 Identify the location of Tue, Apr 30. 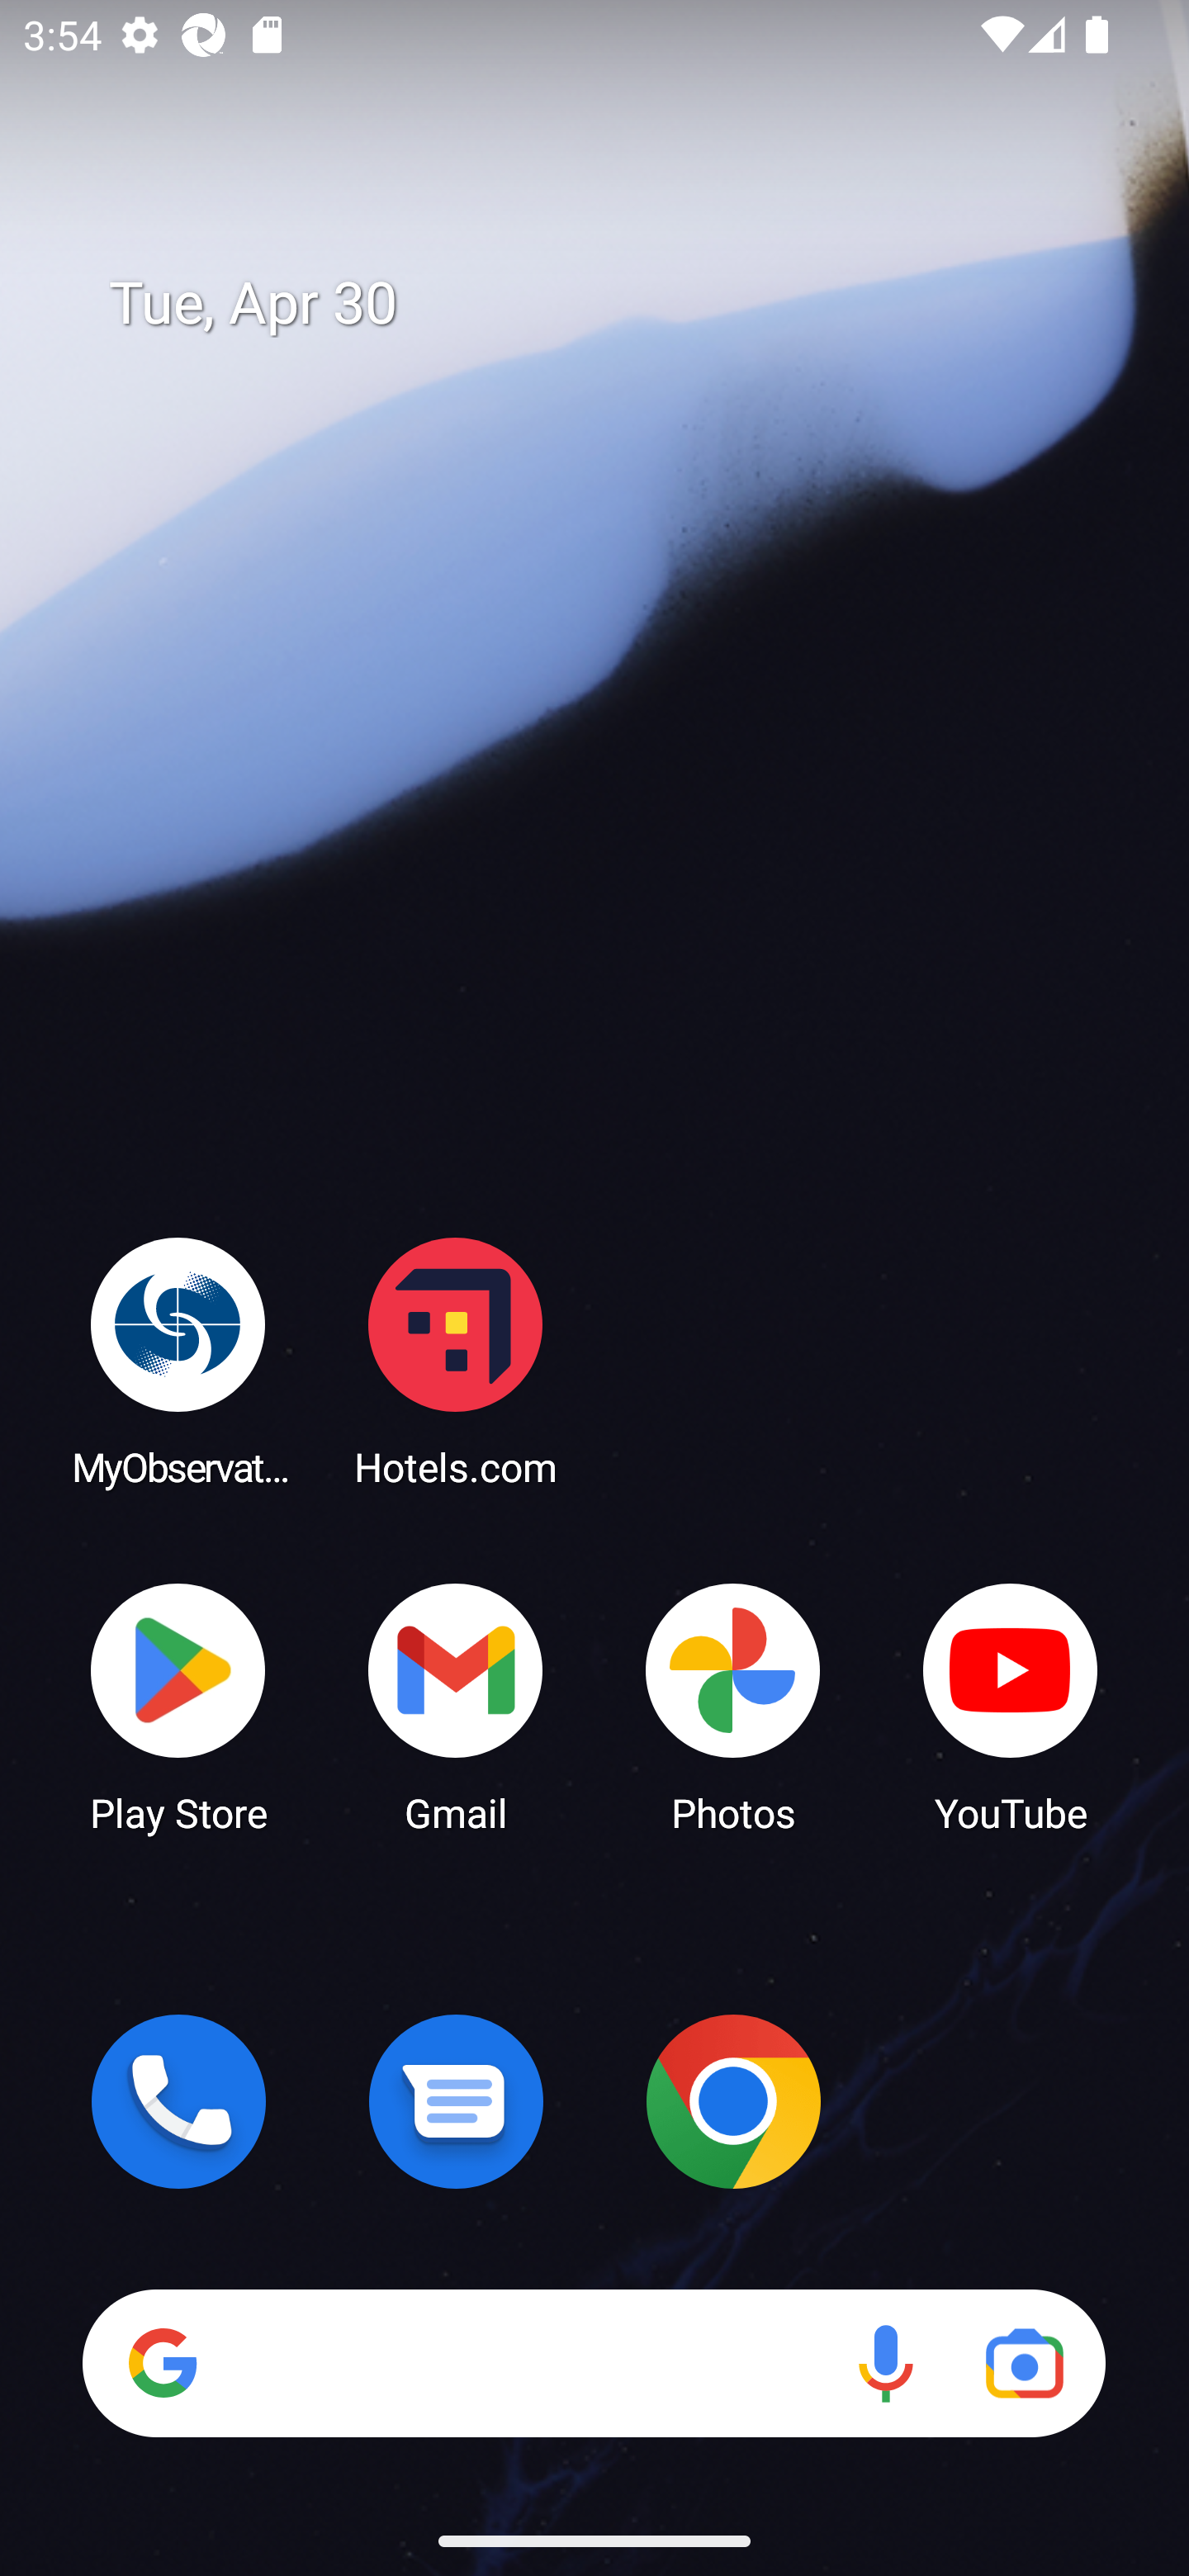
(618, 304).